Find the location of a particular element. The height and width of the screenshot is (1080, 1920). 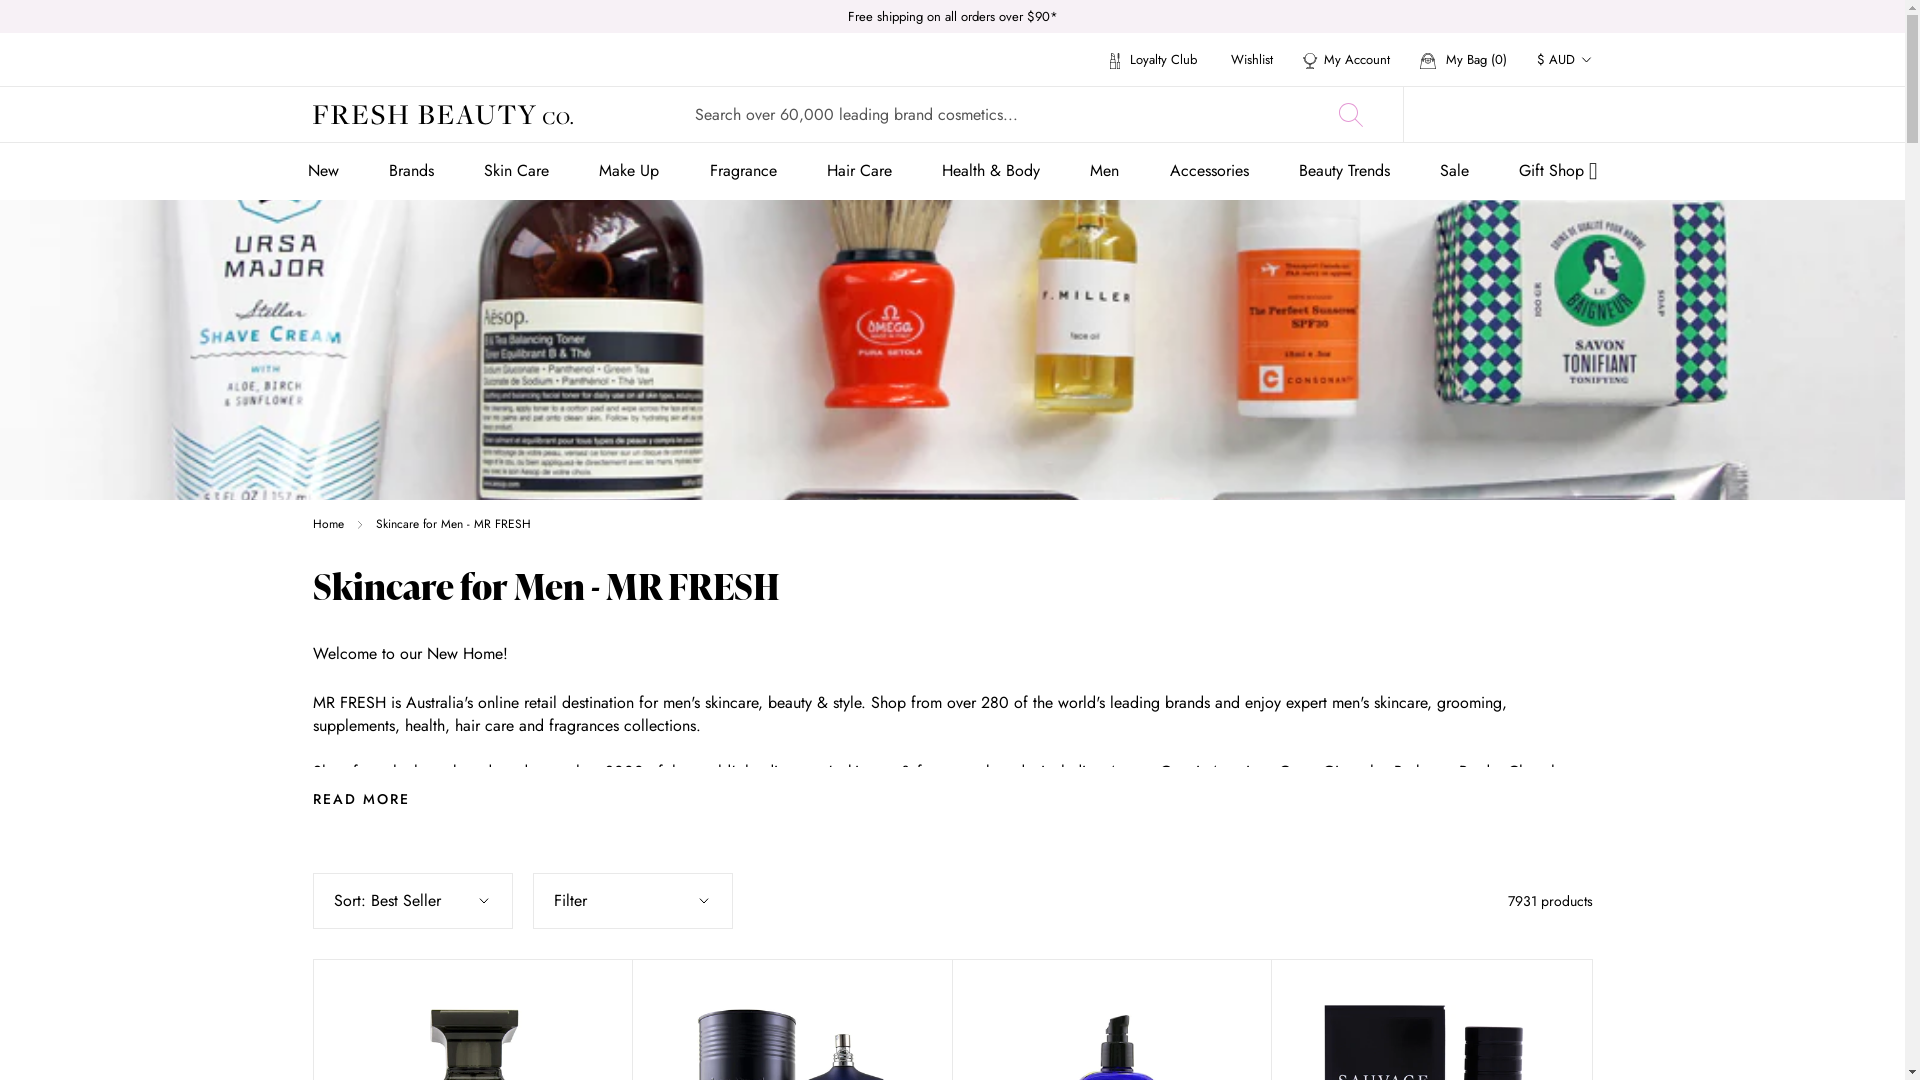

Brands
Brands is located at coordinates (412, 170).